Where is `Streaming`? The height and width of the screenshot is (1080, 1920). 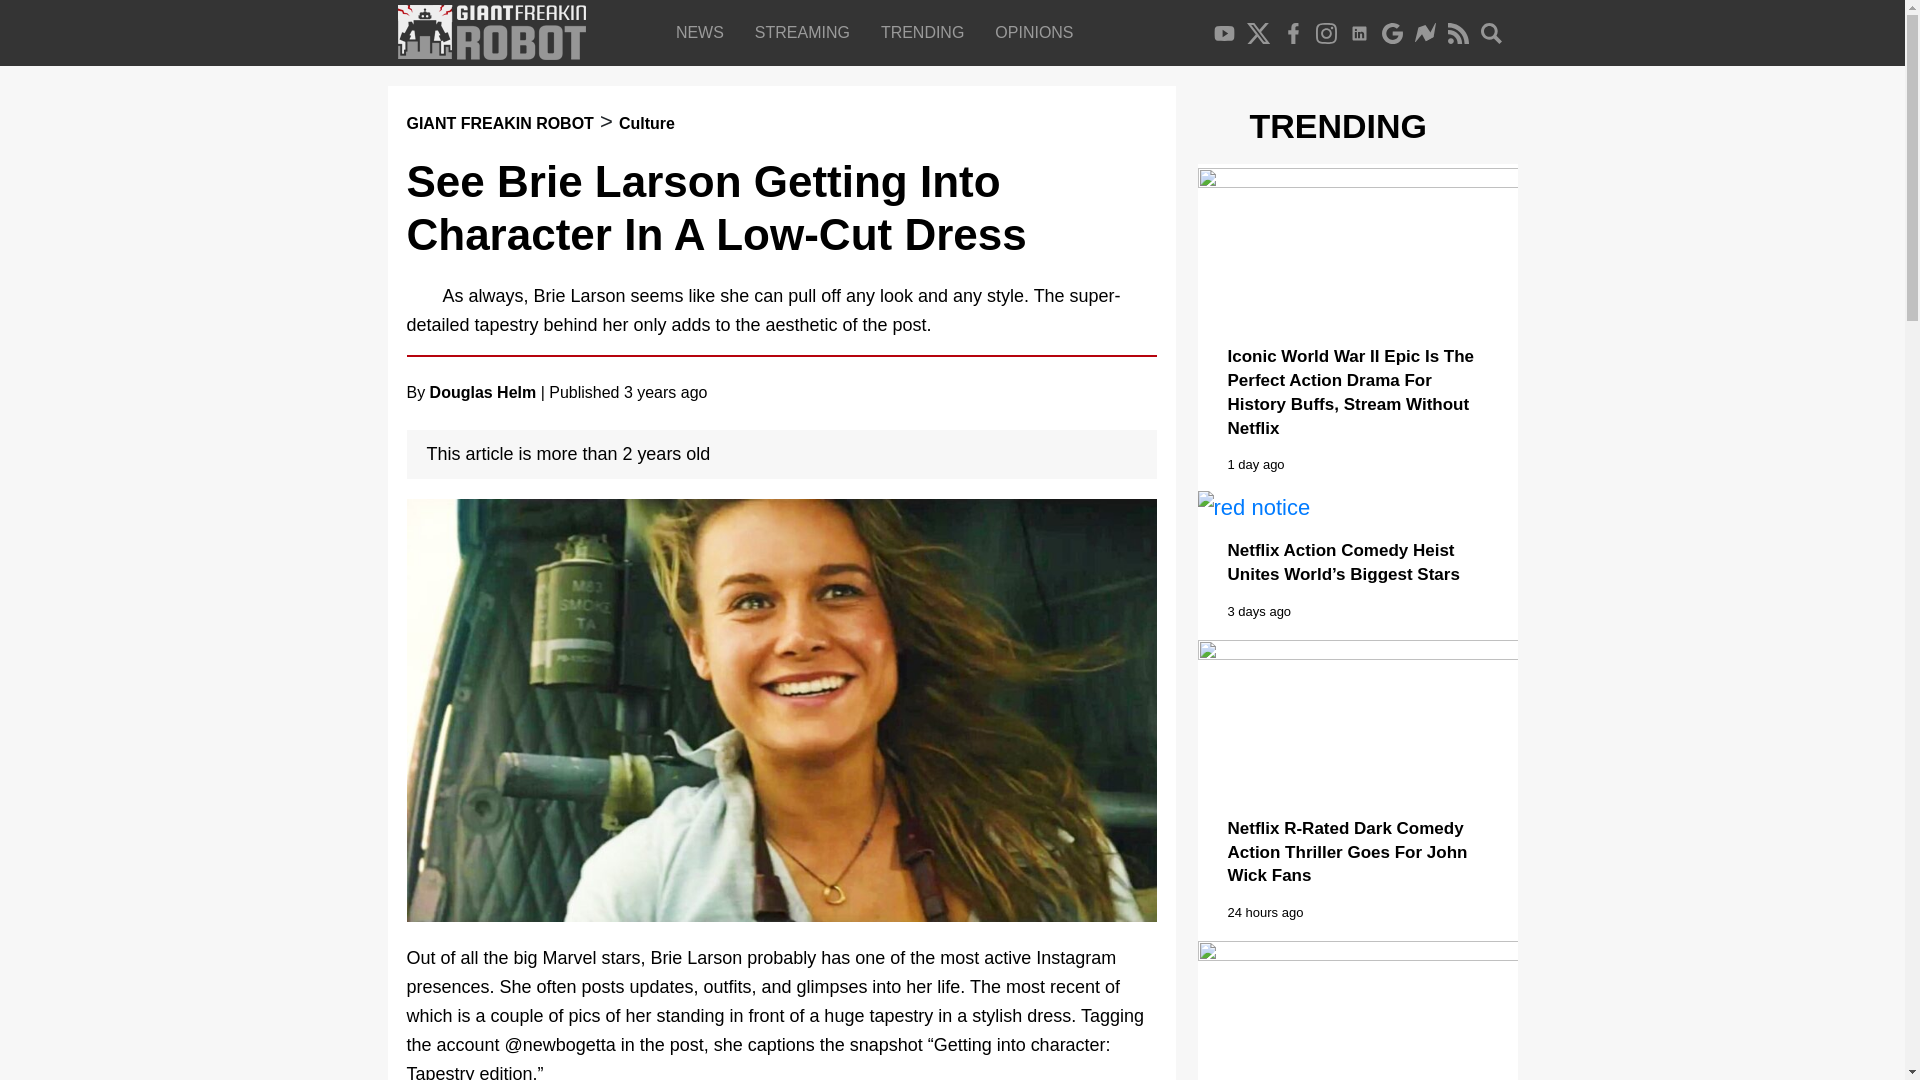 Streaming is located at coordinates (806, 32).